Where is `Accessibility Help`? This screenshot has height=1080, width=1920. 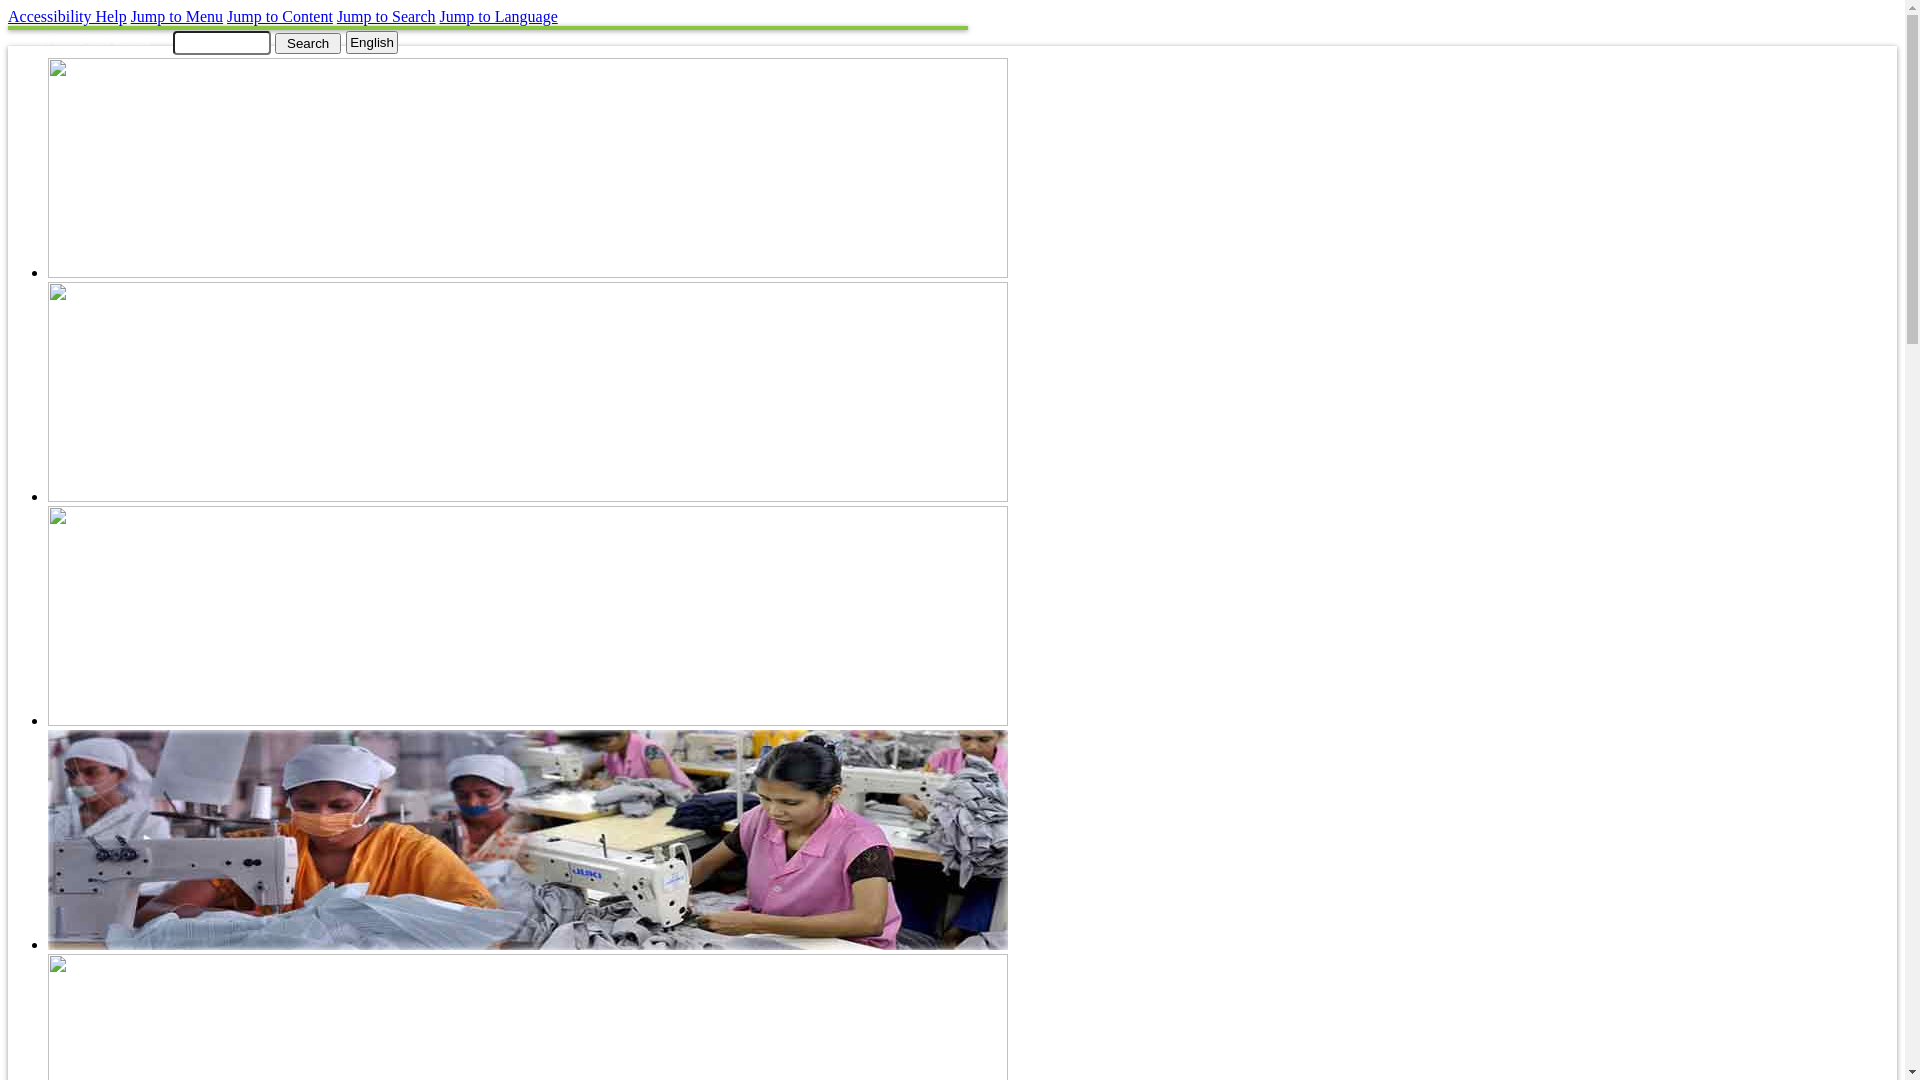 Accessibility Help is located at coordinates (68, 16).